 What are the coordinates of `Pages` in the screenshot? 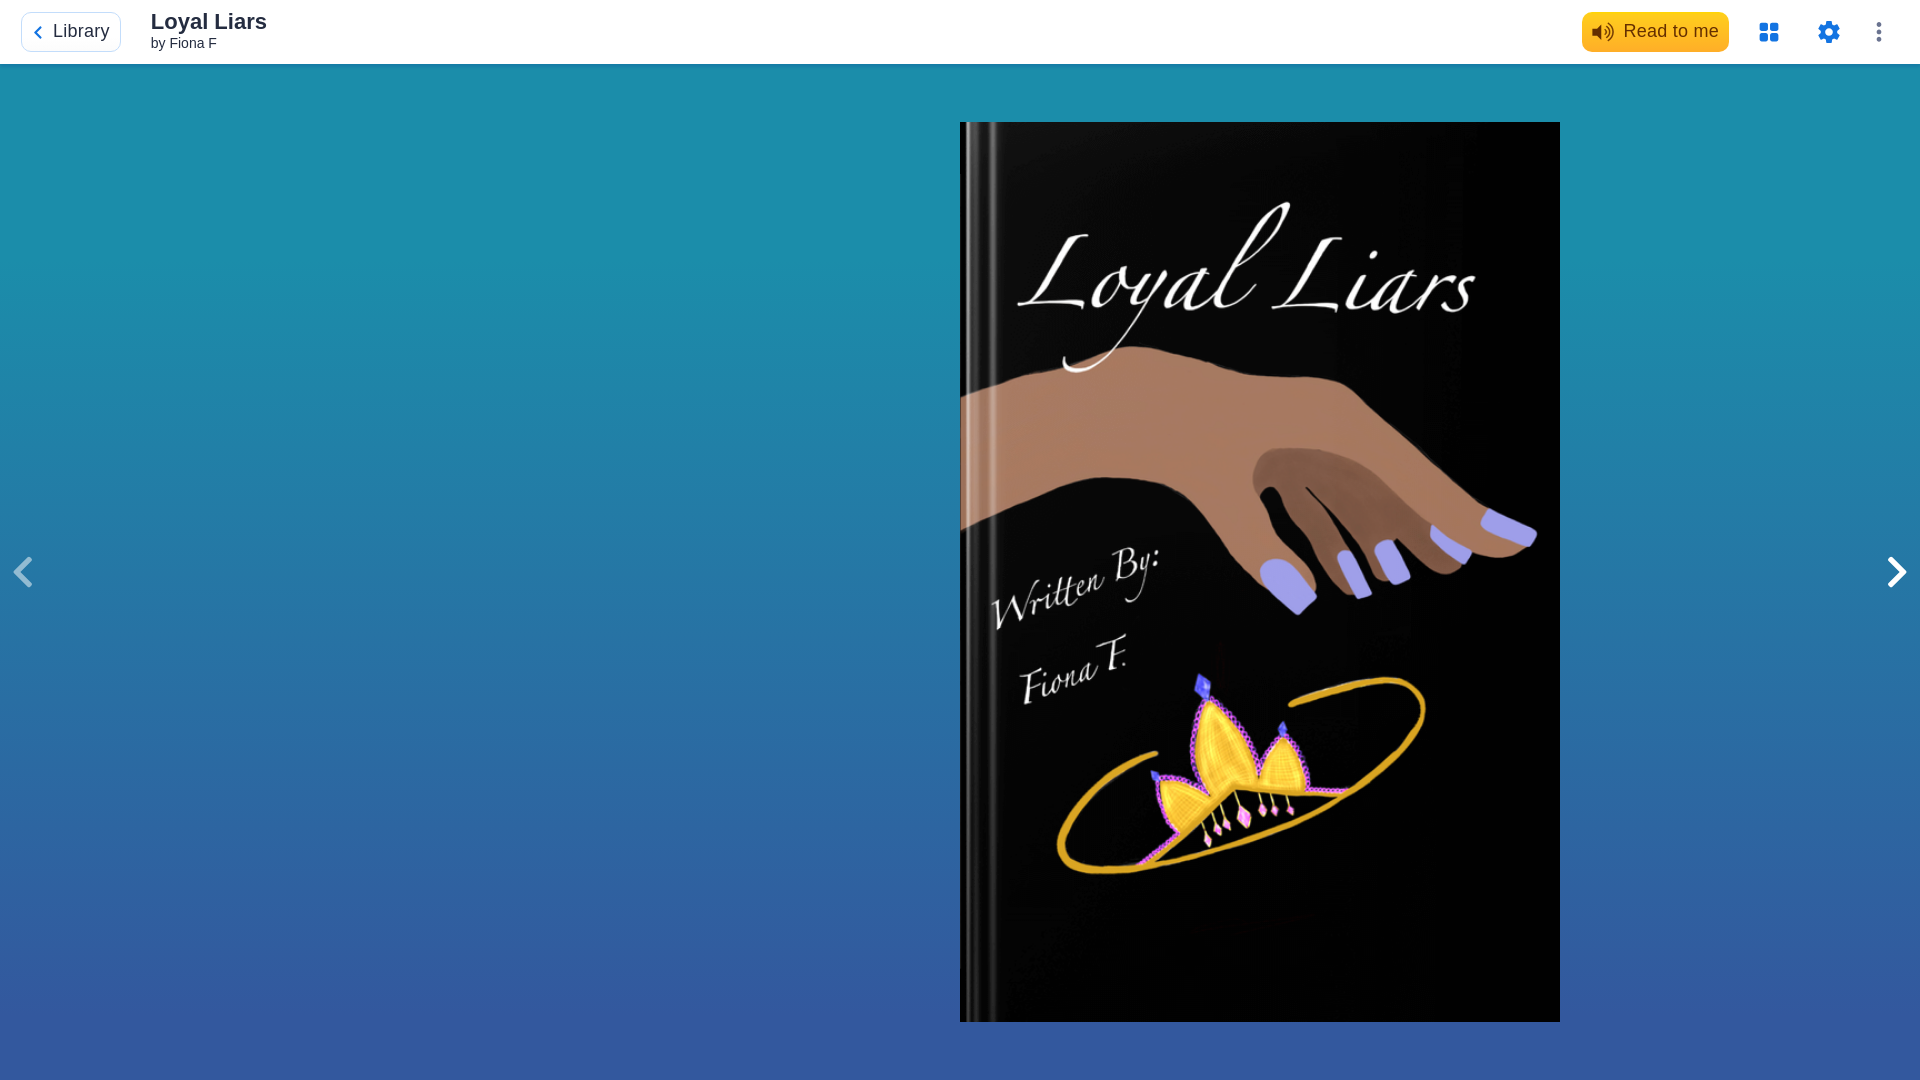 It's located at (1769, 31).